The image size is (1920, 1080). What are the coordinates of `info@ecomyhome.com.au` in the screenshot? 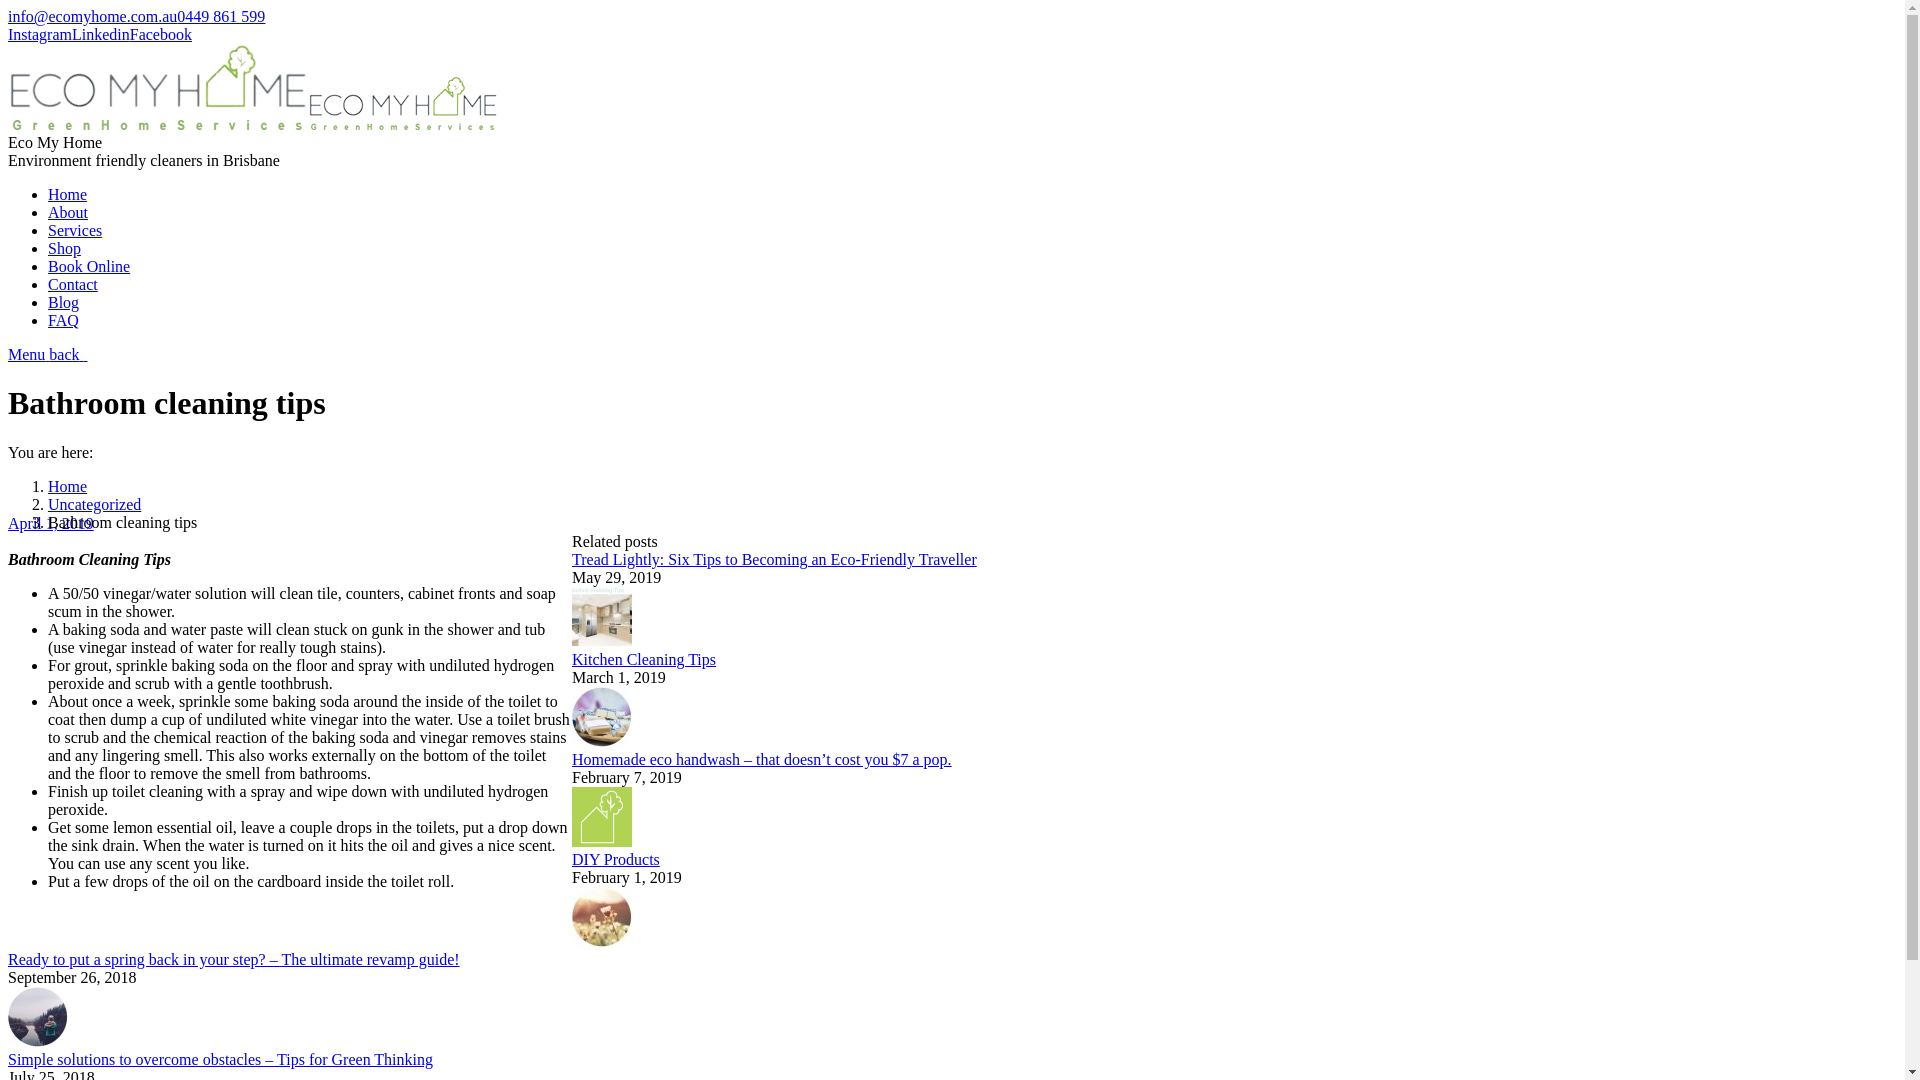 It's located at (92, 16).